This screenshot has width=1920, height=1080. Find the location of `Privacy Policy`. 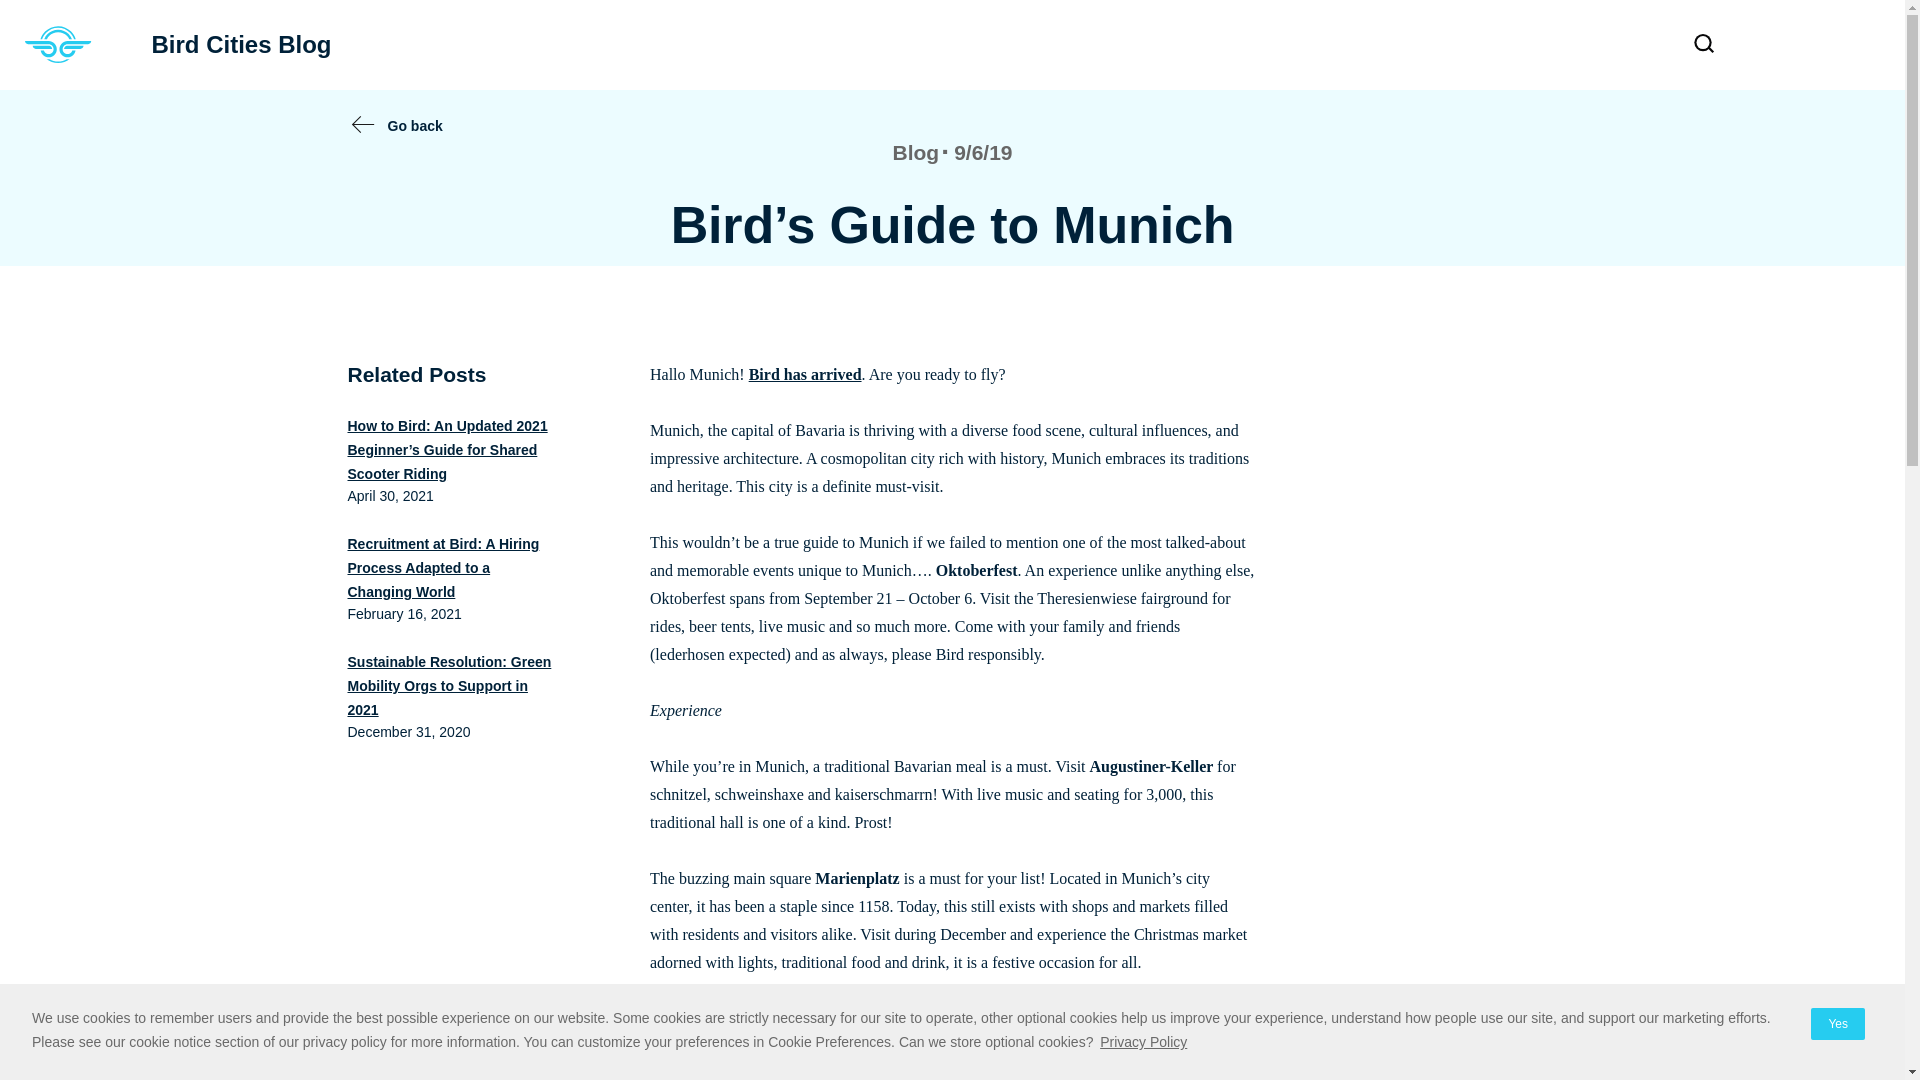

Privacy Policy is located at coordinates (1143, 1042).